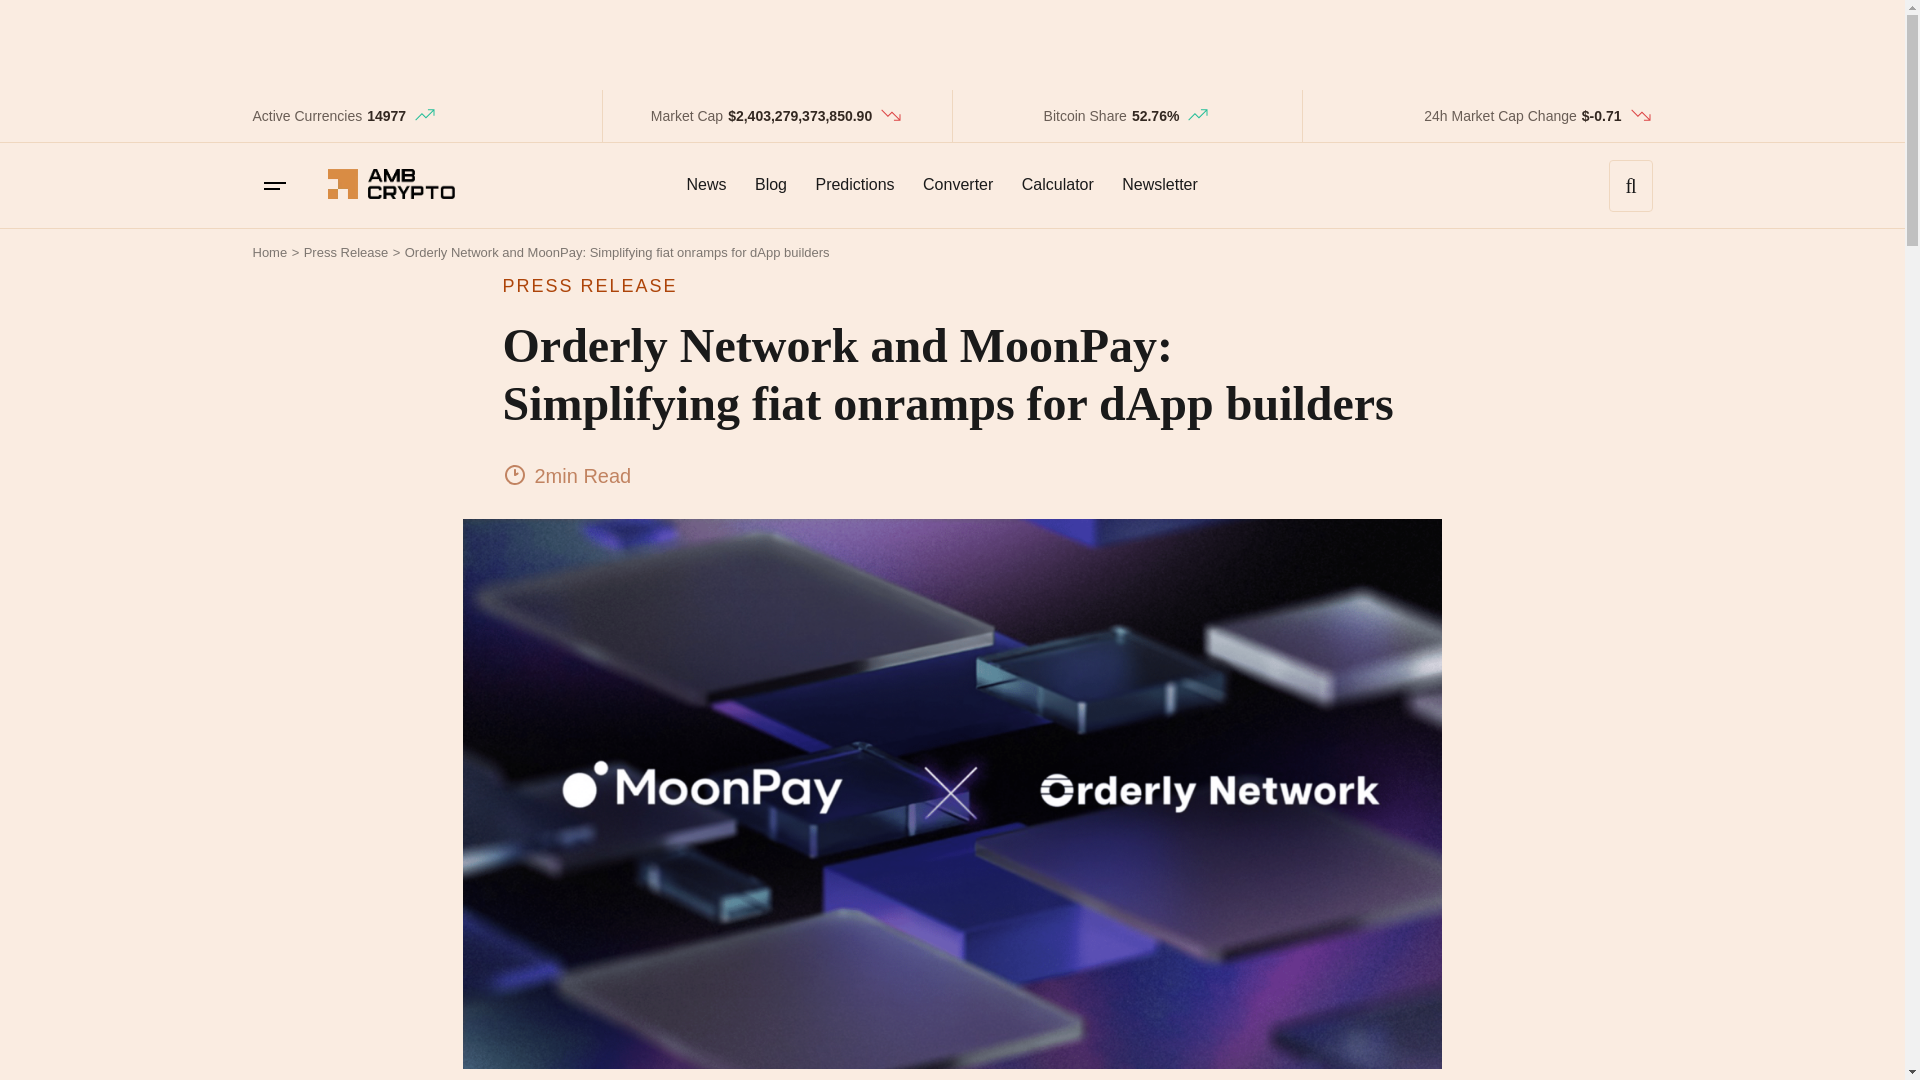 The image size is (1920, 1080). What do you see at coordinates (854, 184) in the screenshot?
I see `Predictions` at bounding box center [854, 184].